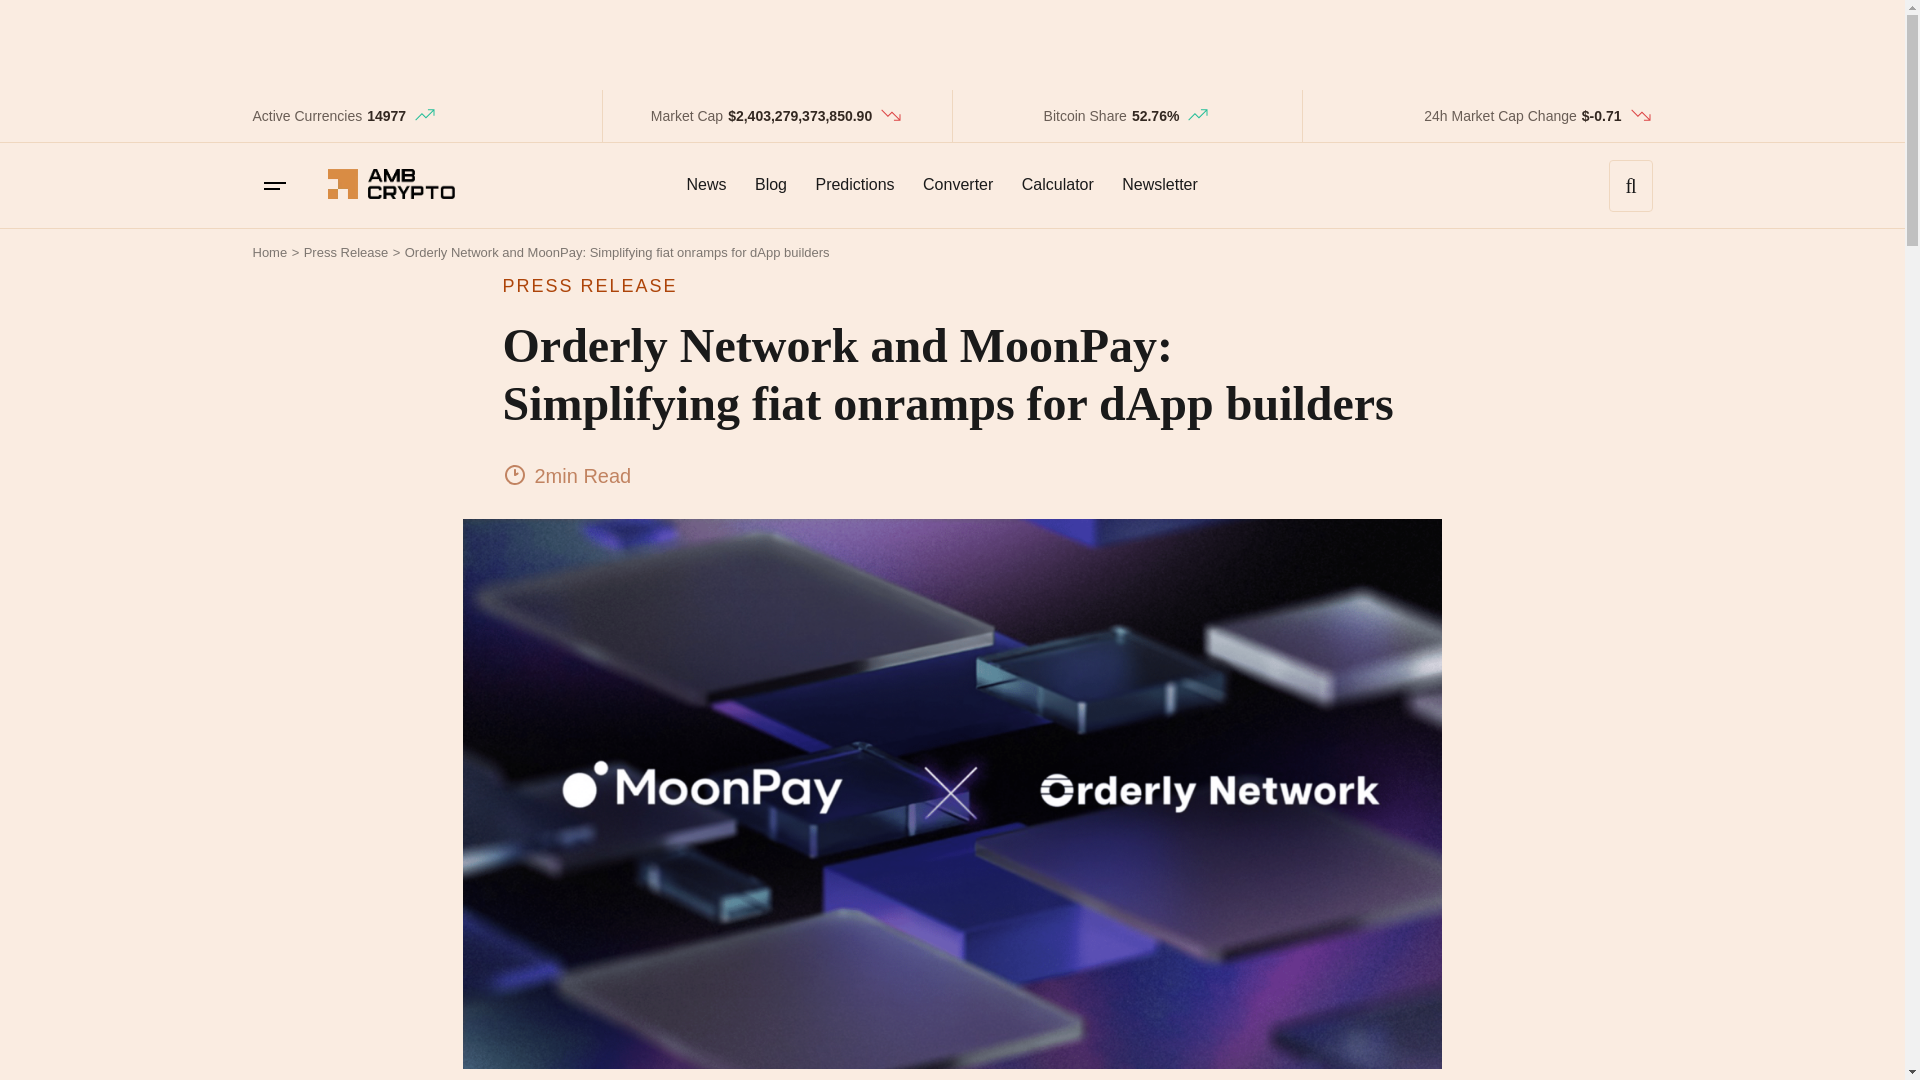 The image size is (1920, 1080). What do you see at coordinates (854, 184) in the screenshot?
I see `Predictions` at bounding box center [854, 184].